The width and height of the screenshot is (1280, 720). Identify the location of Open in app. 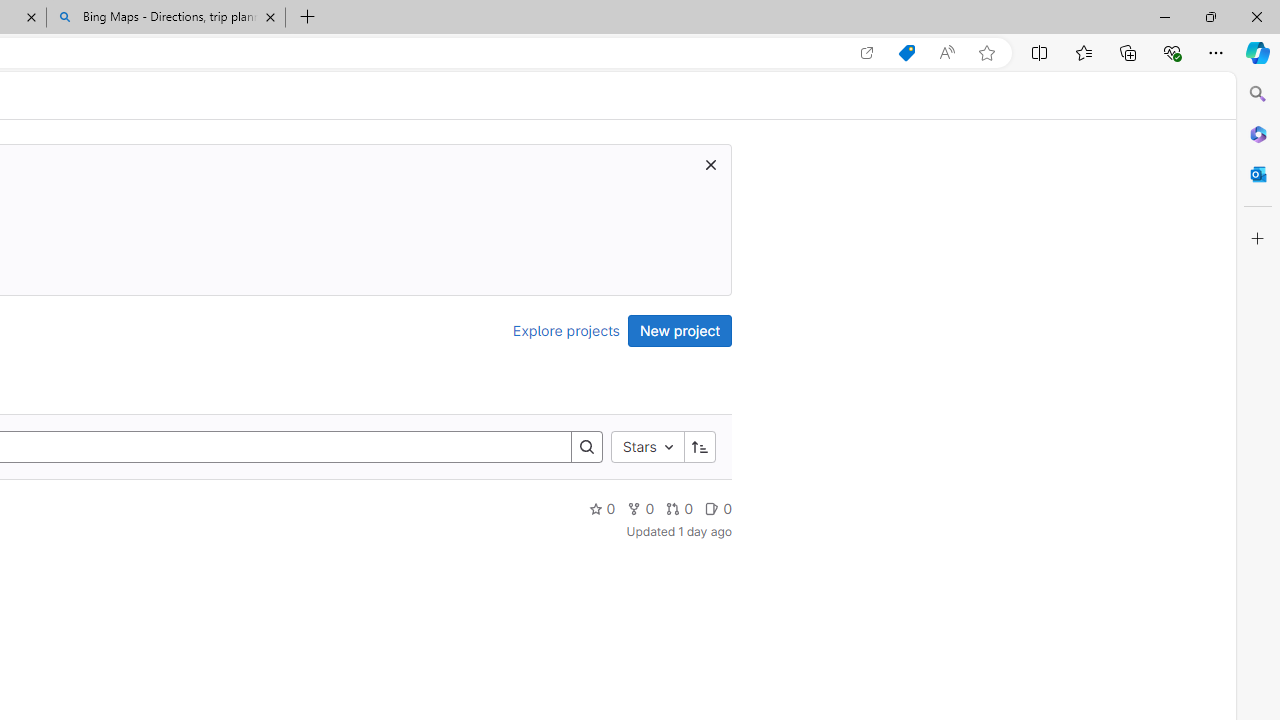
(867, 53).